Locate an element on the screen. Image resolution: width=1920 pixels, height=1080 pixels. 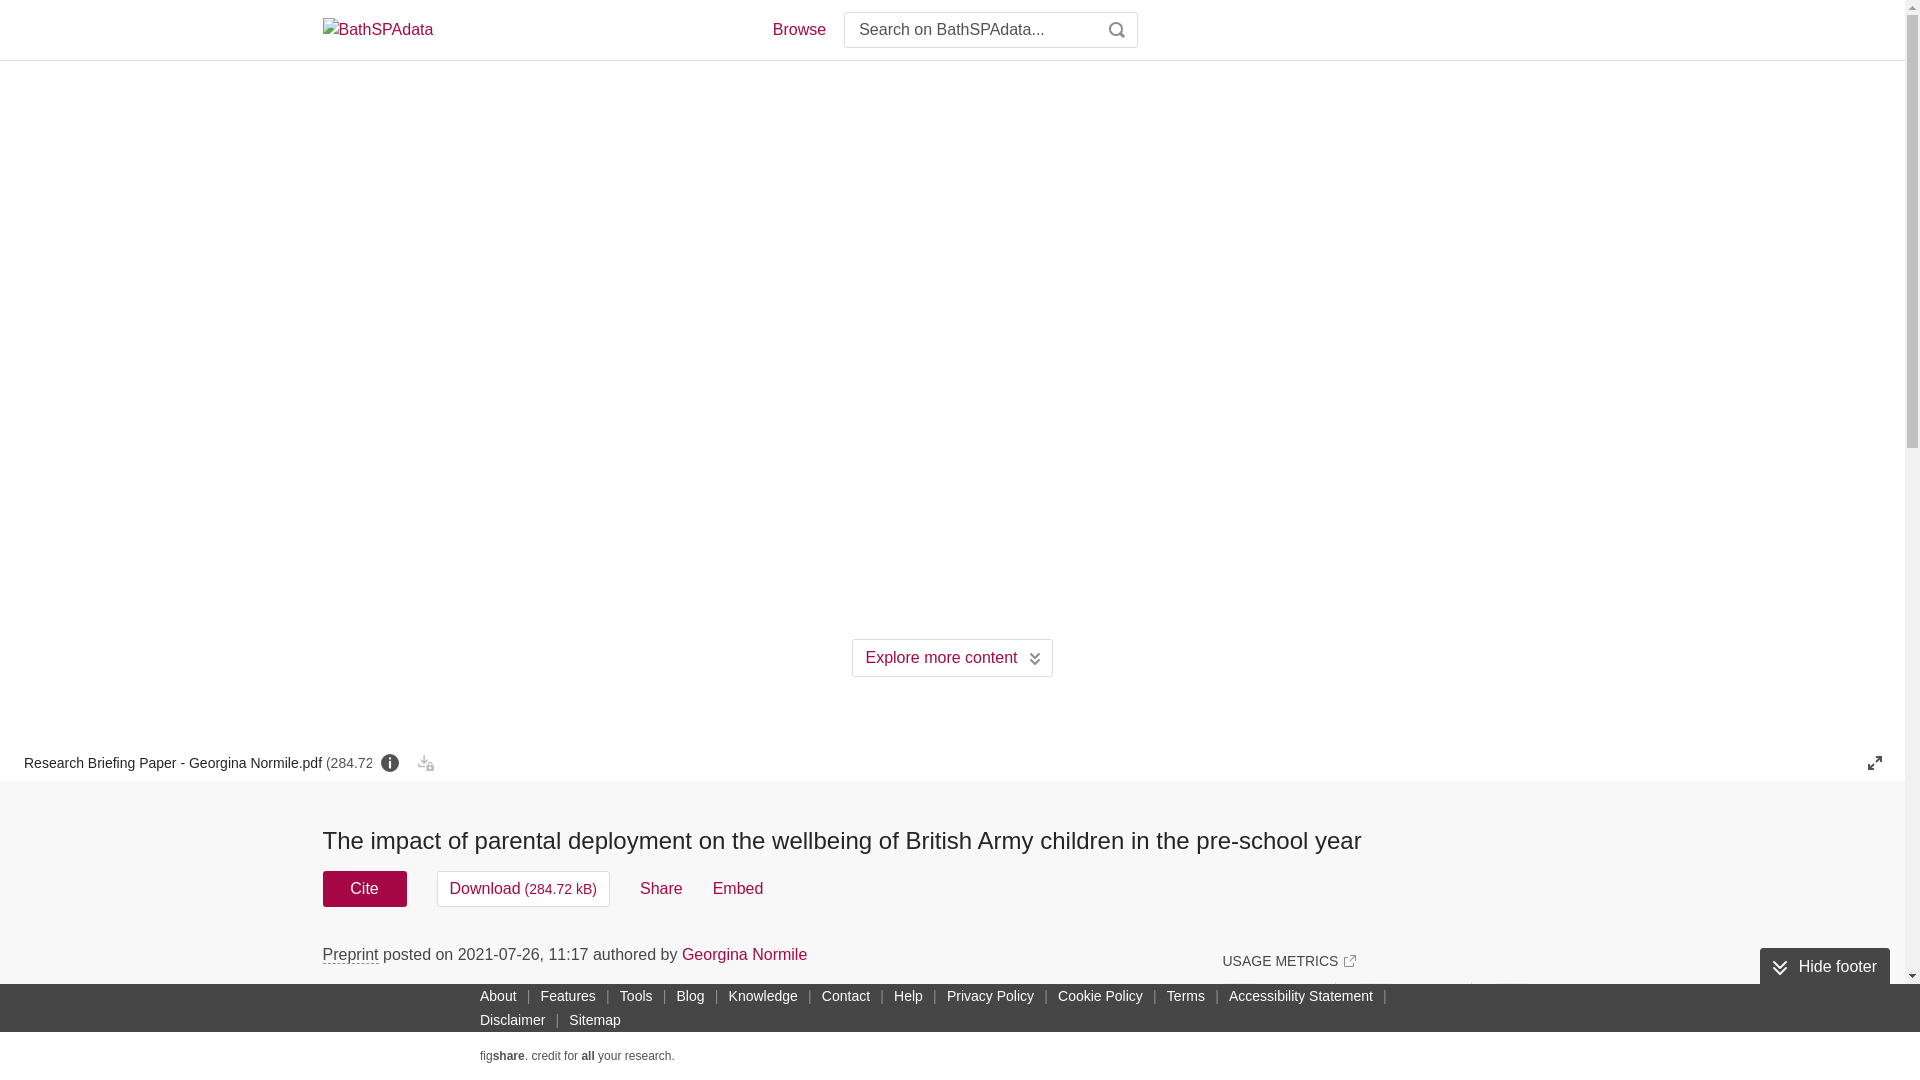
Cite is located at coordinates (364, 888).